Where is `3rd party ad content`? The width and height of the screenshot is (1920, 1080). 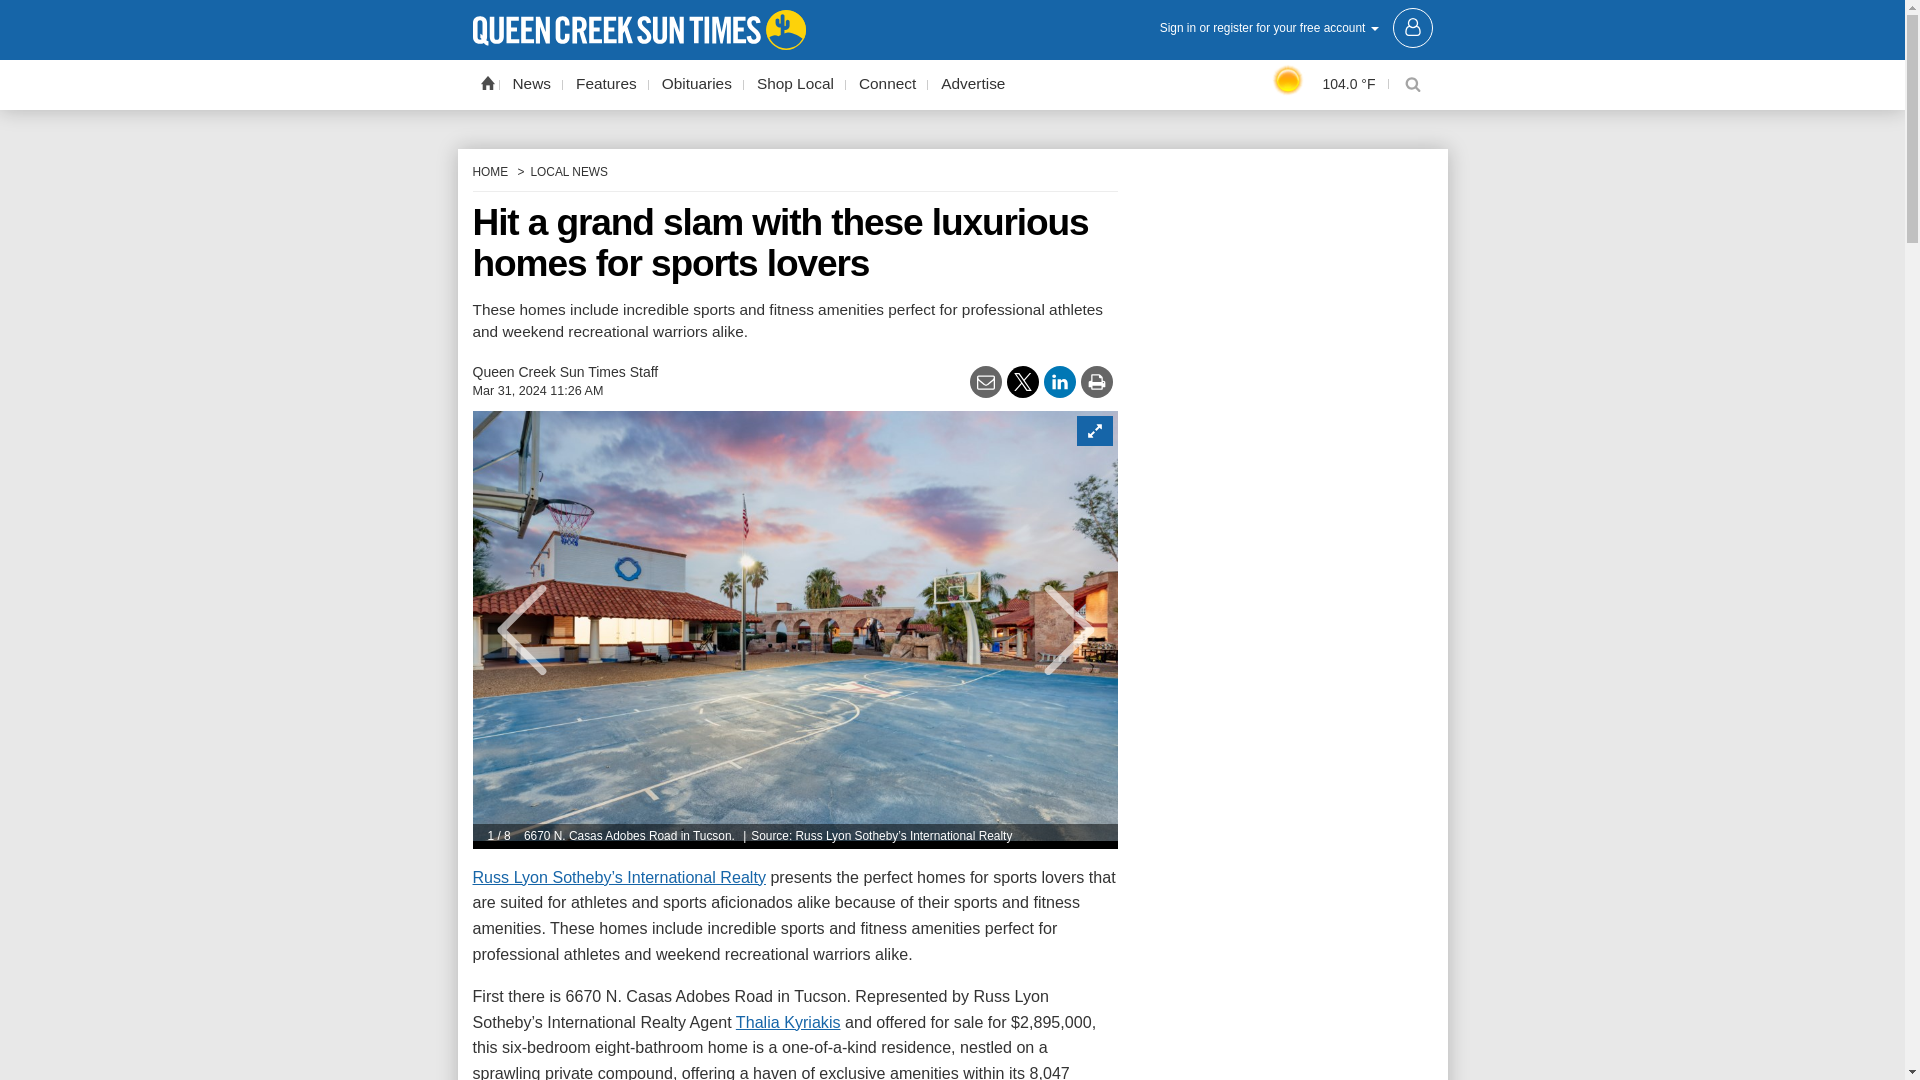 3rd party ad content is located at coordinates (1282, 1067).